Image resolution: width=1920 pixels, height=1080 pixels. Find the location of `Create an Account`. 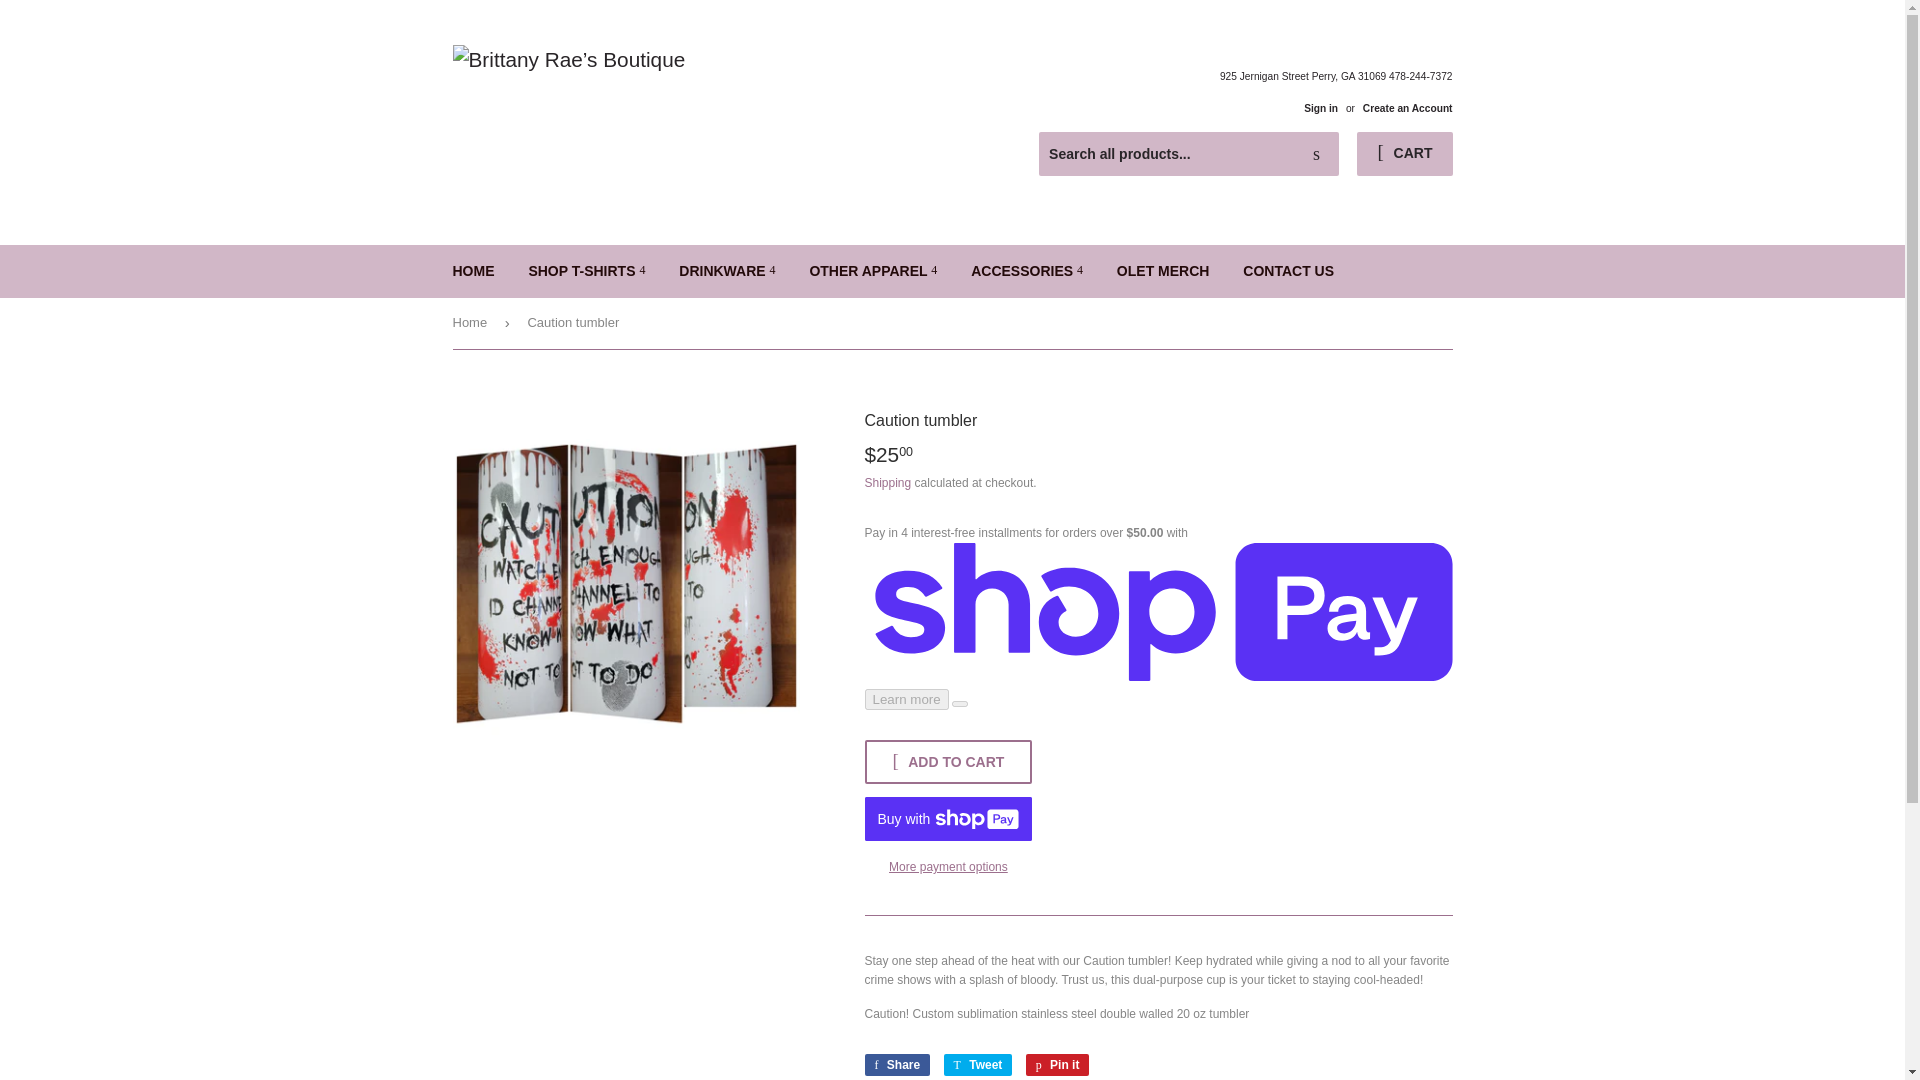

Create an Account is located at coordinates (1408, 108).